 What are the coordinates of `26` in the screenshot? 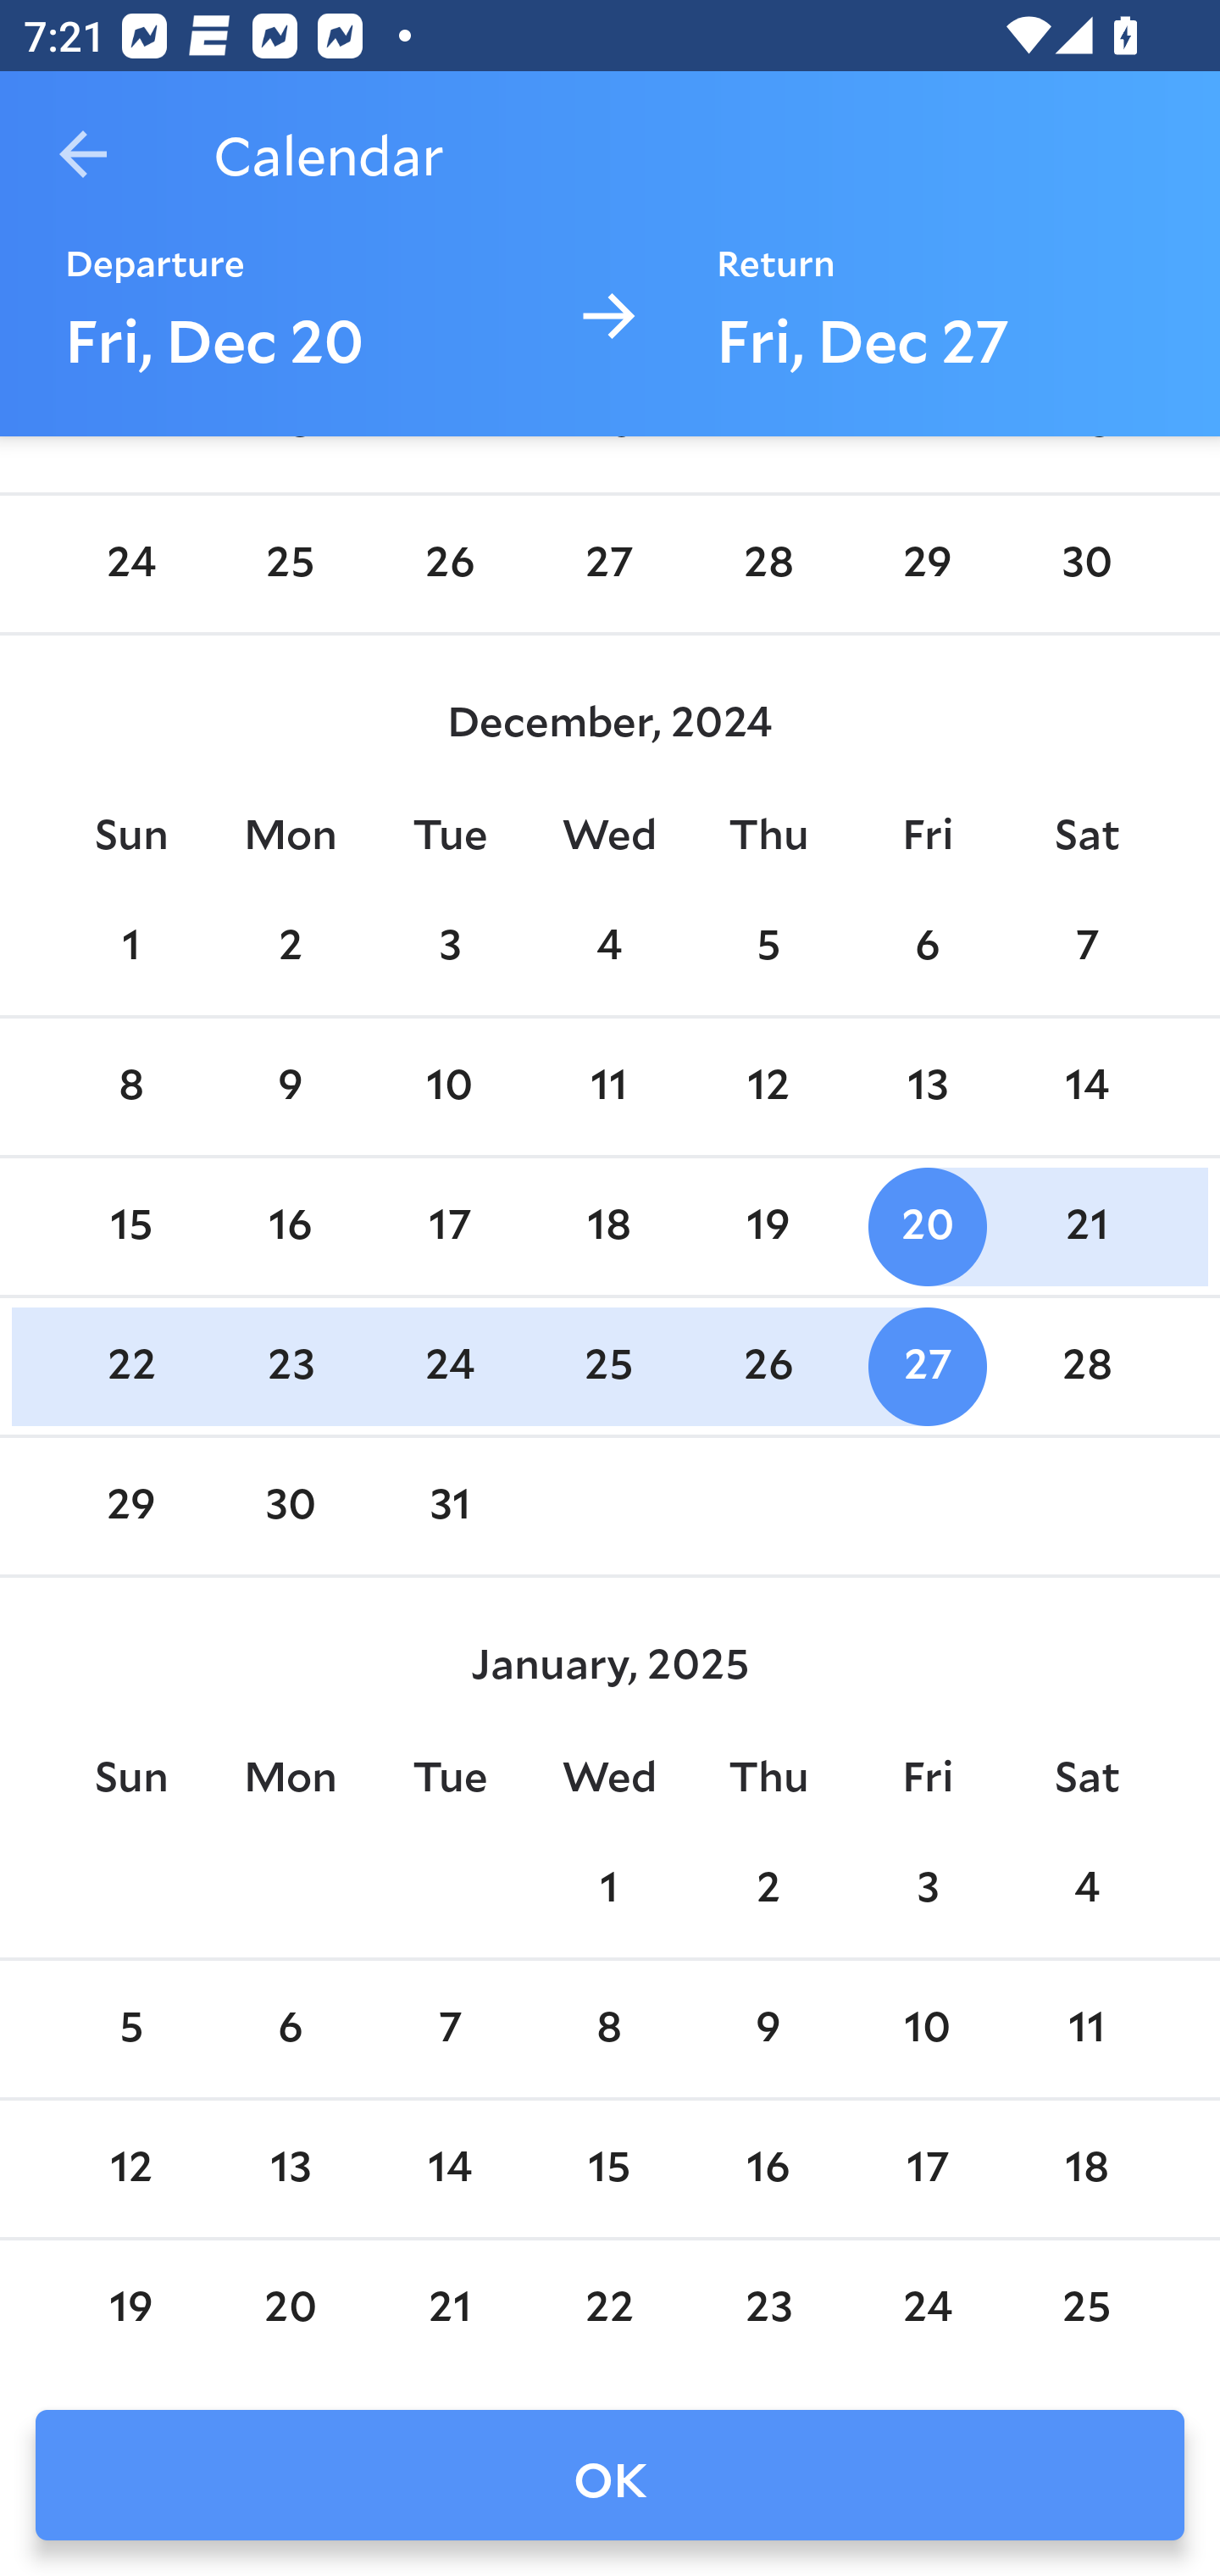 It's located at (768, 1368).